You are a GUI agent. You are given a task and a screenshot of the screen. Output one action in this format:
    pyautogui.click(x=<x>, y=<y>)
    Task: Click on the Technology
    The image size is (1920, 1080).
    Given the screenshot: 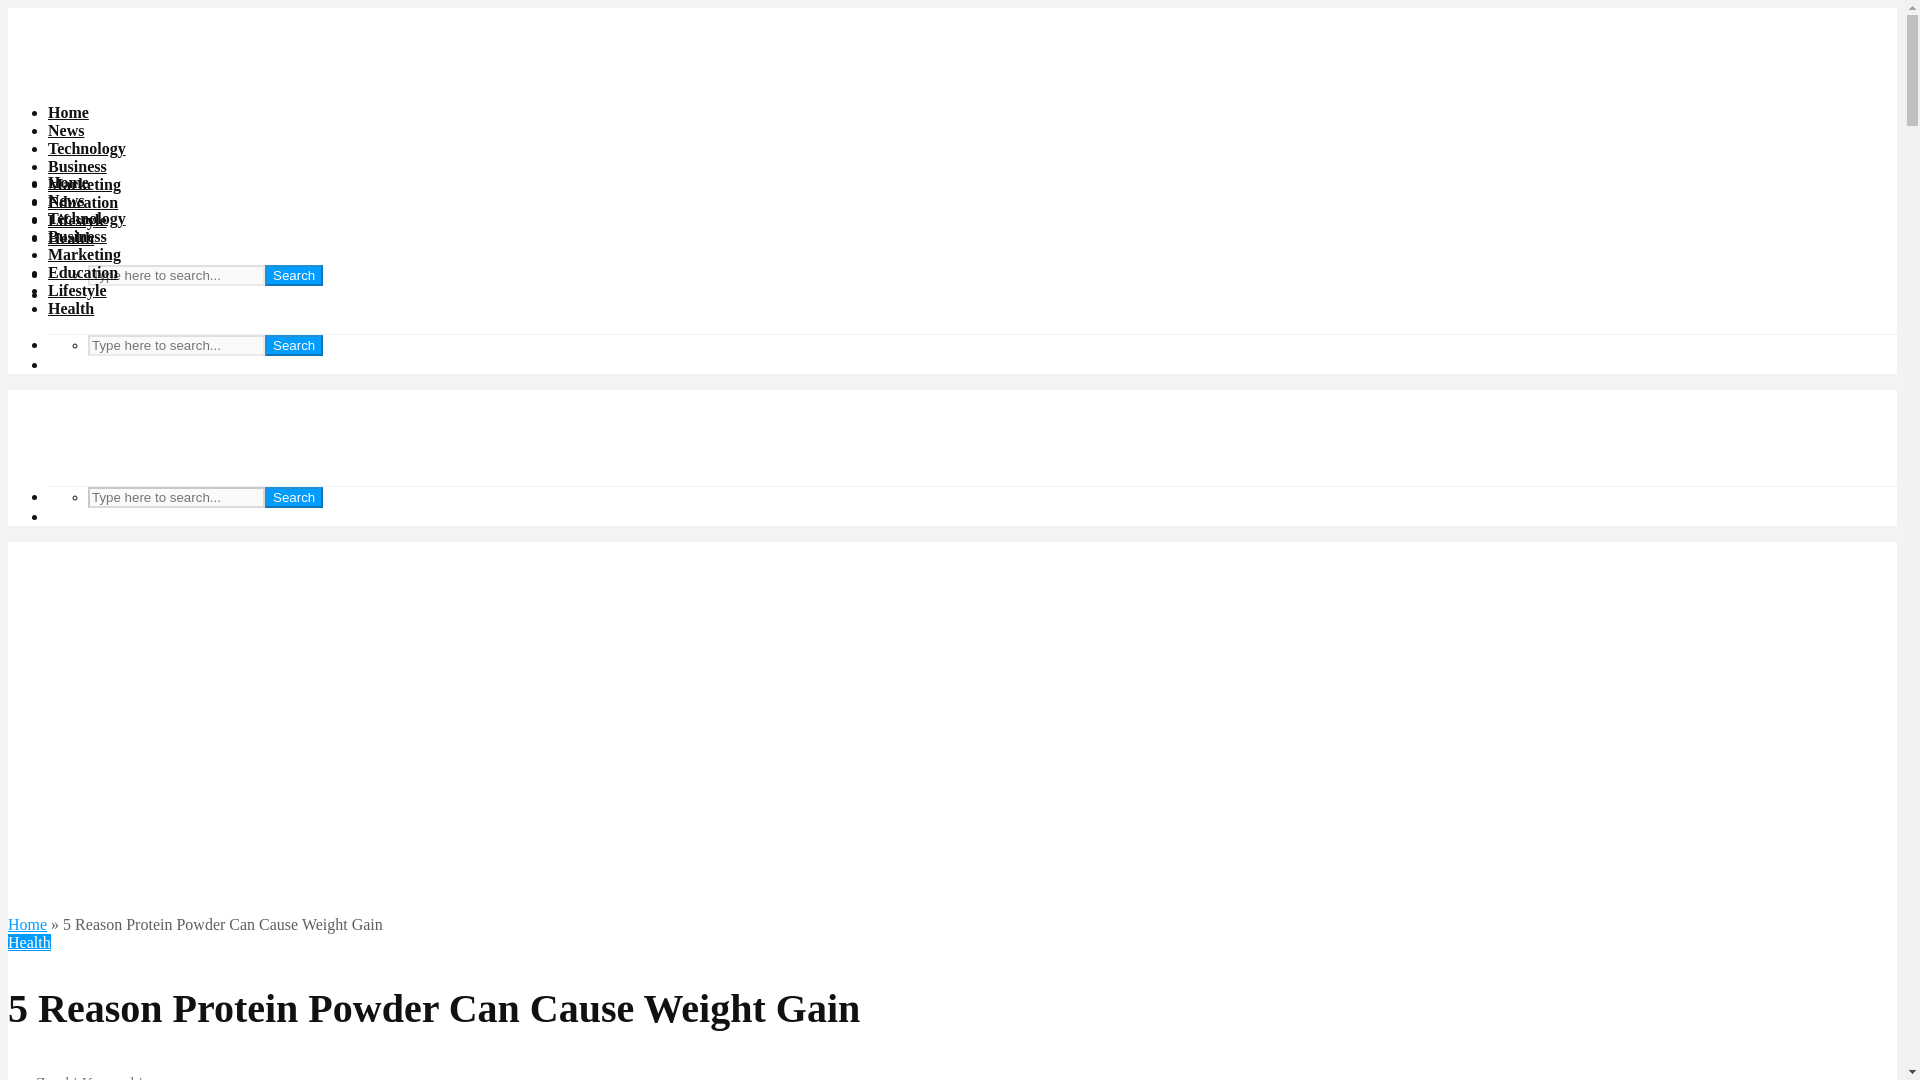 What is the action you would take?
    pyautogui.click(x=87, y=218)
    